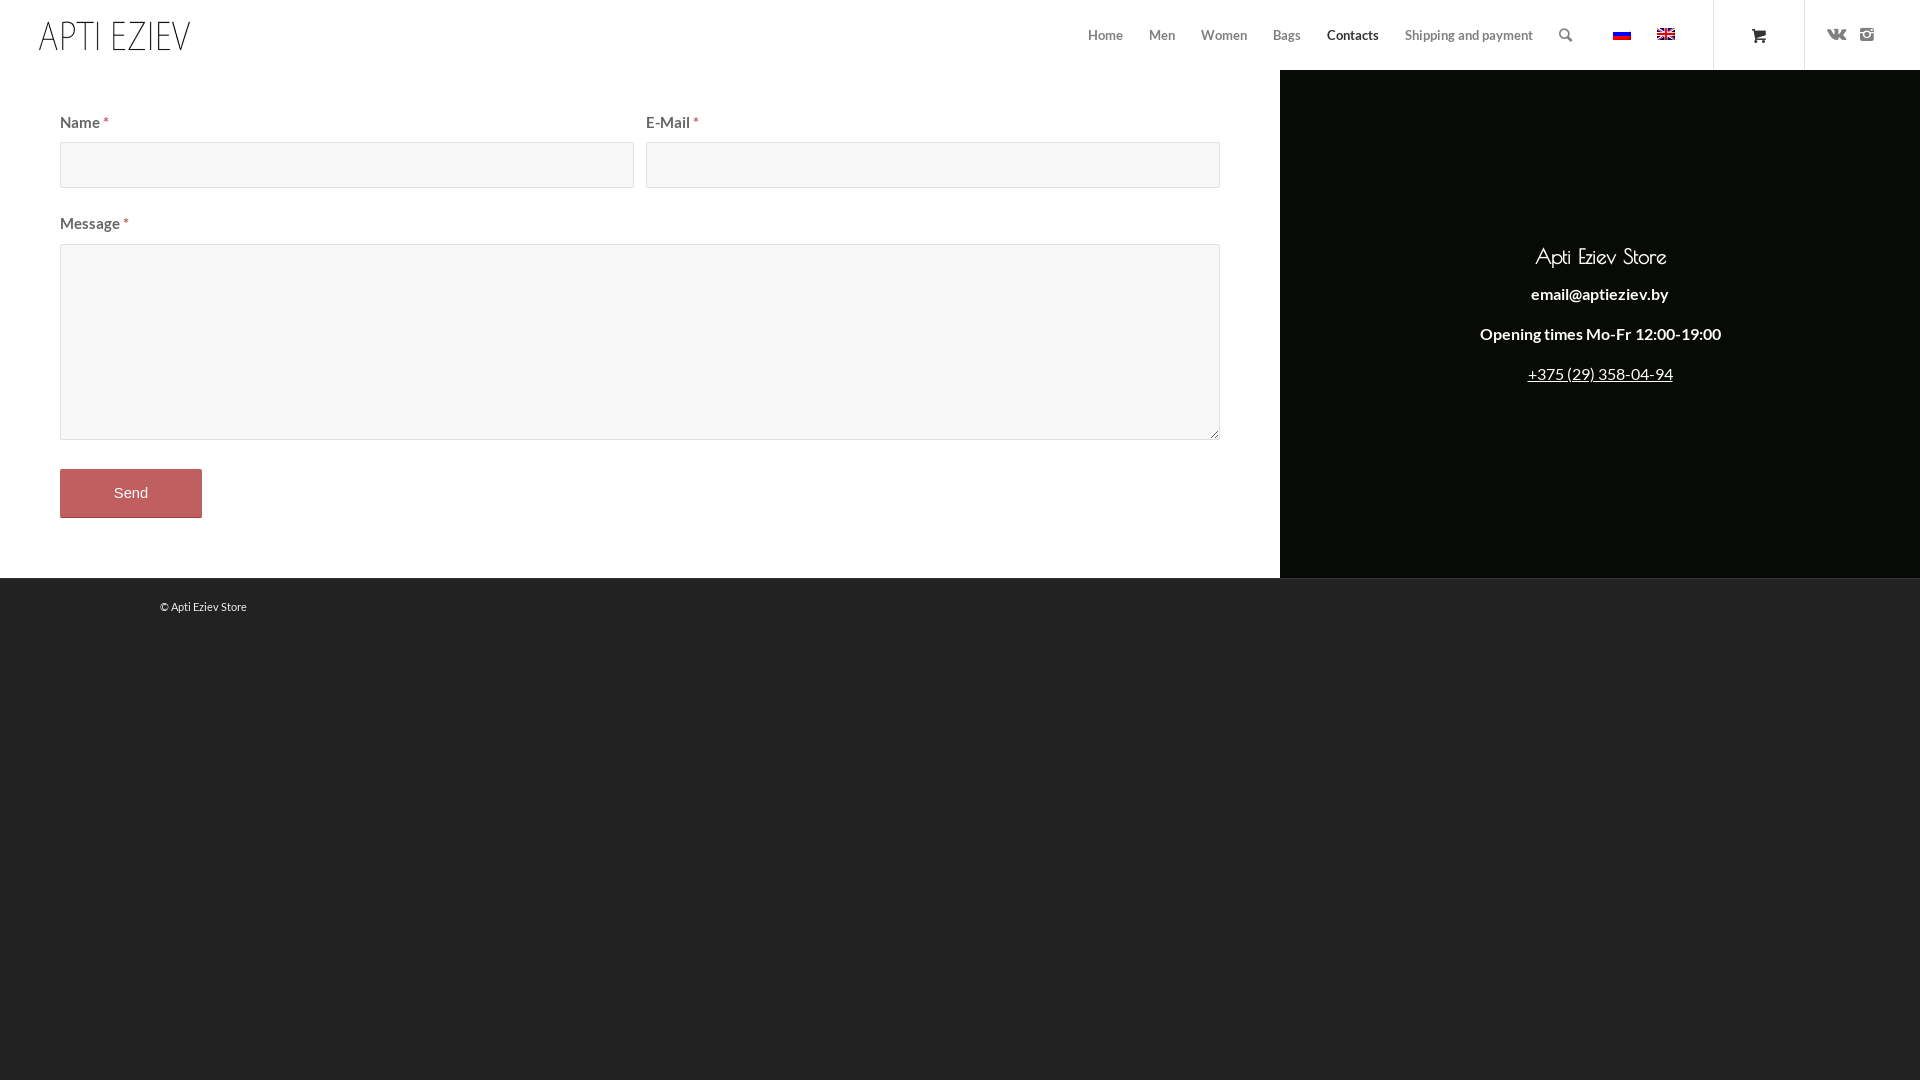 Image resolution: width=1920 pixels, height=1080 pixels. I want to click on Men, so click(1162, 35).